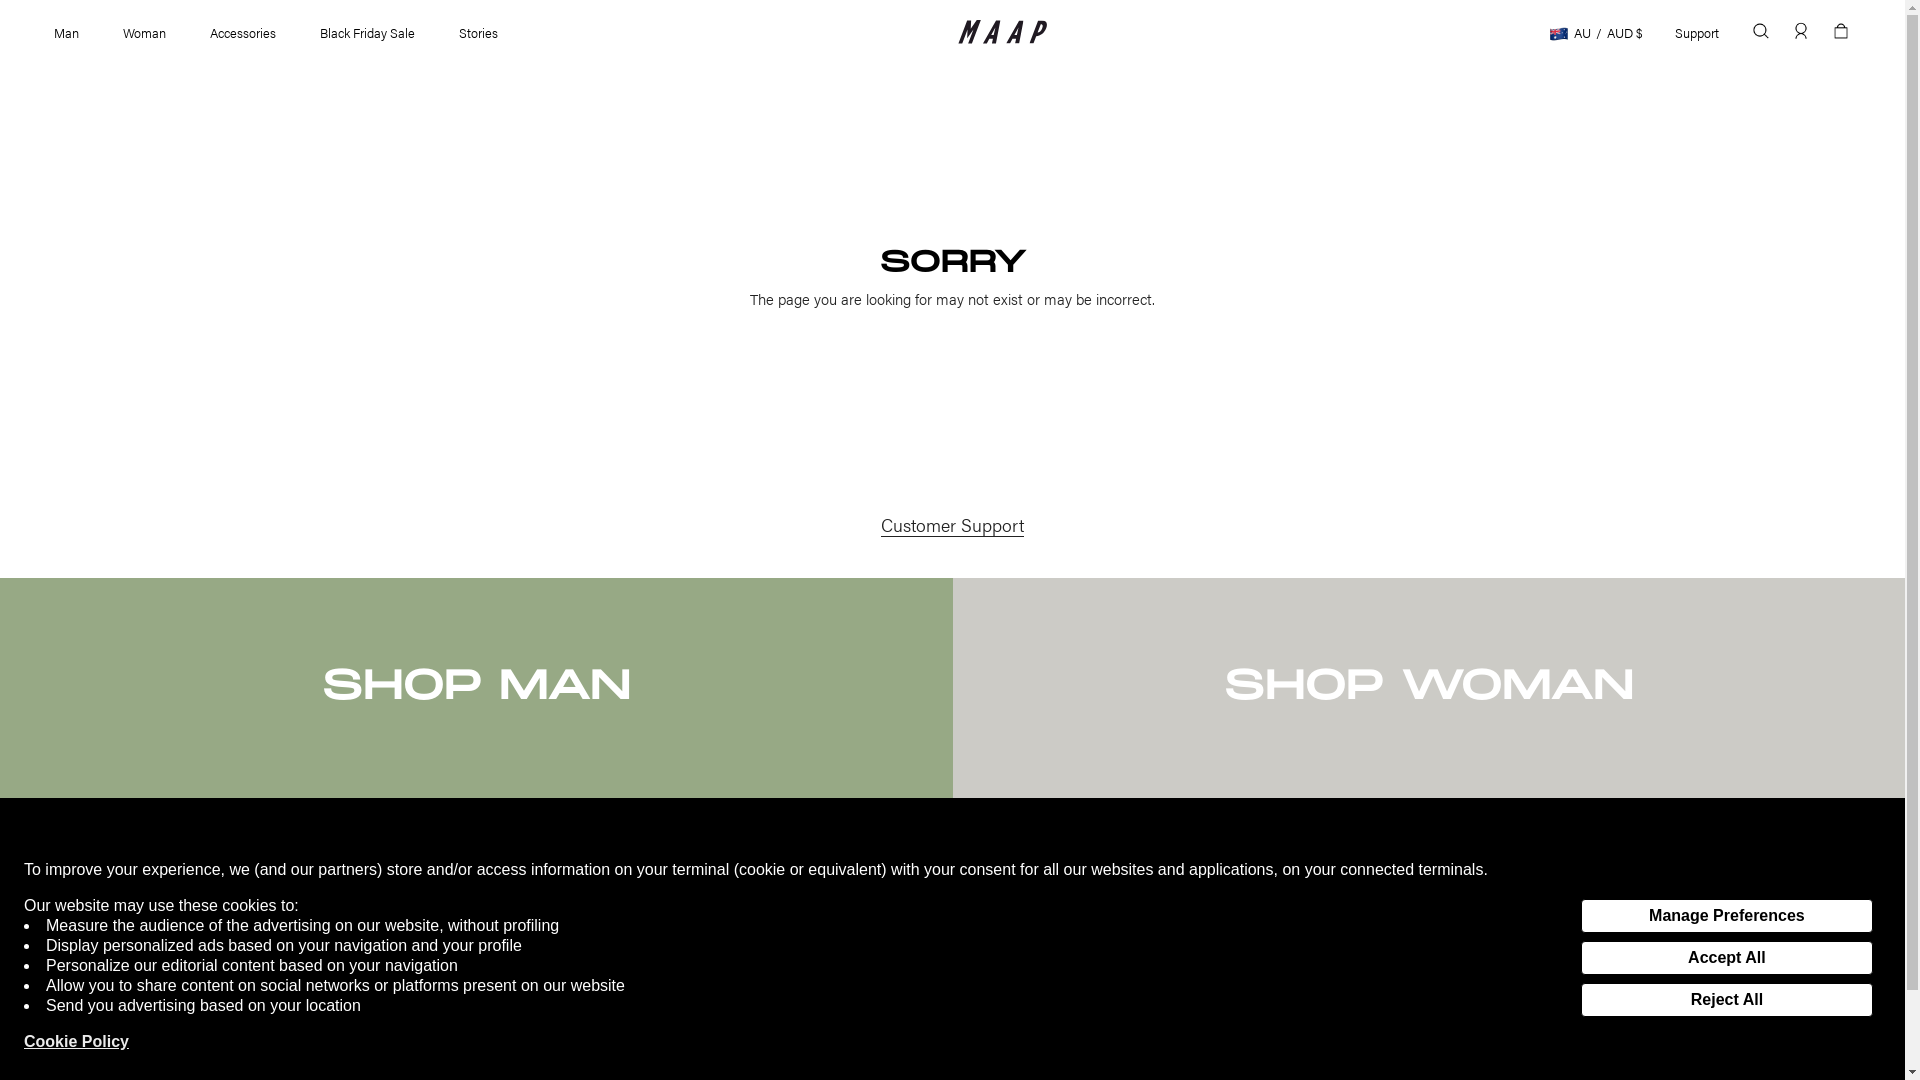 Image resolution: width=1920 pixels, height=1080 pixels. What do you see at coordinates (952, 524) in the screenshot?
I see `Customer Support` at bounding box center [952, 524].